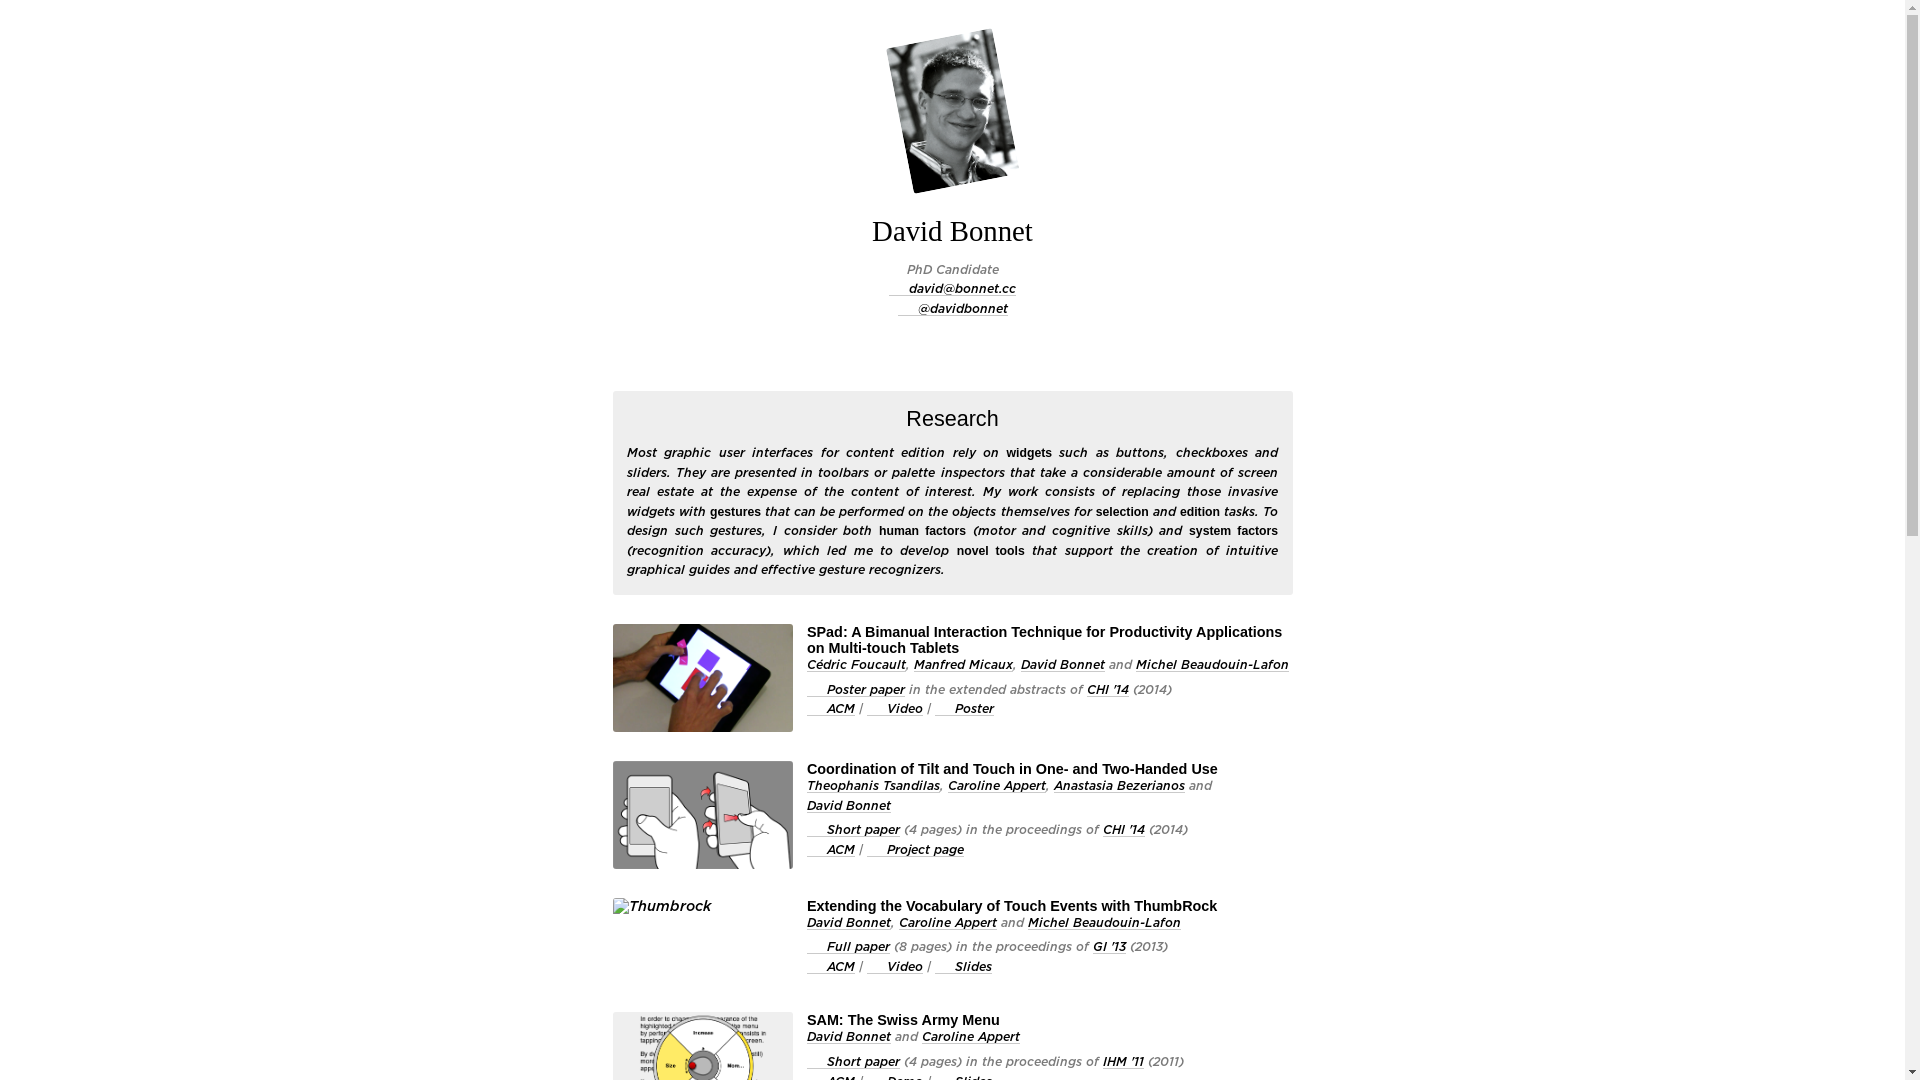 This screenshot has width=1920, height=1080. Describe the element at coordinates (849, 1038) in the screenshot. I see `David Bonnet` at that location.